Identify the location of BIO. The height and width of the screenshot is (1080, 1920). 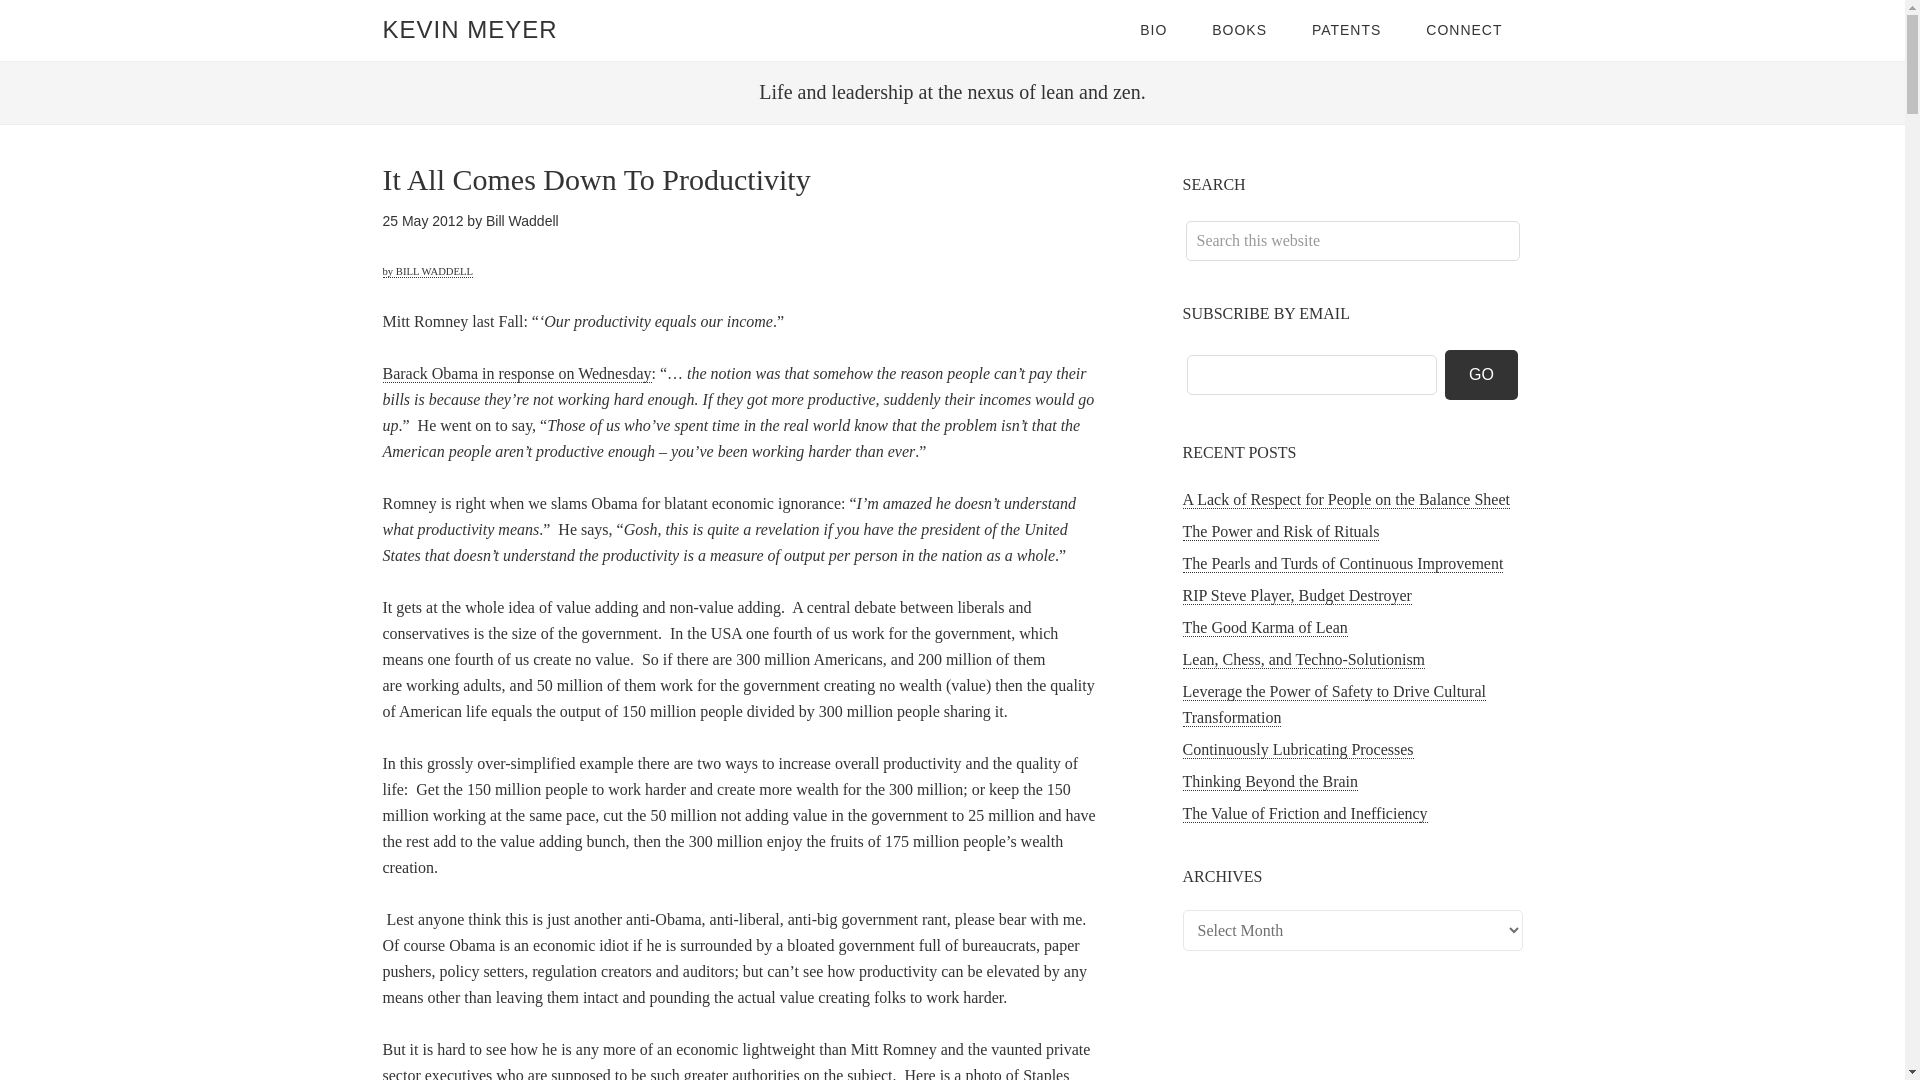
(1152, 30).